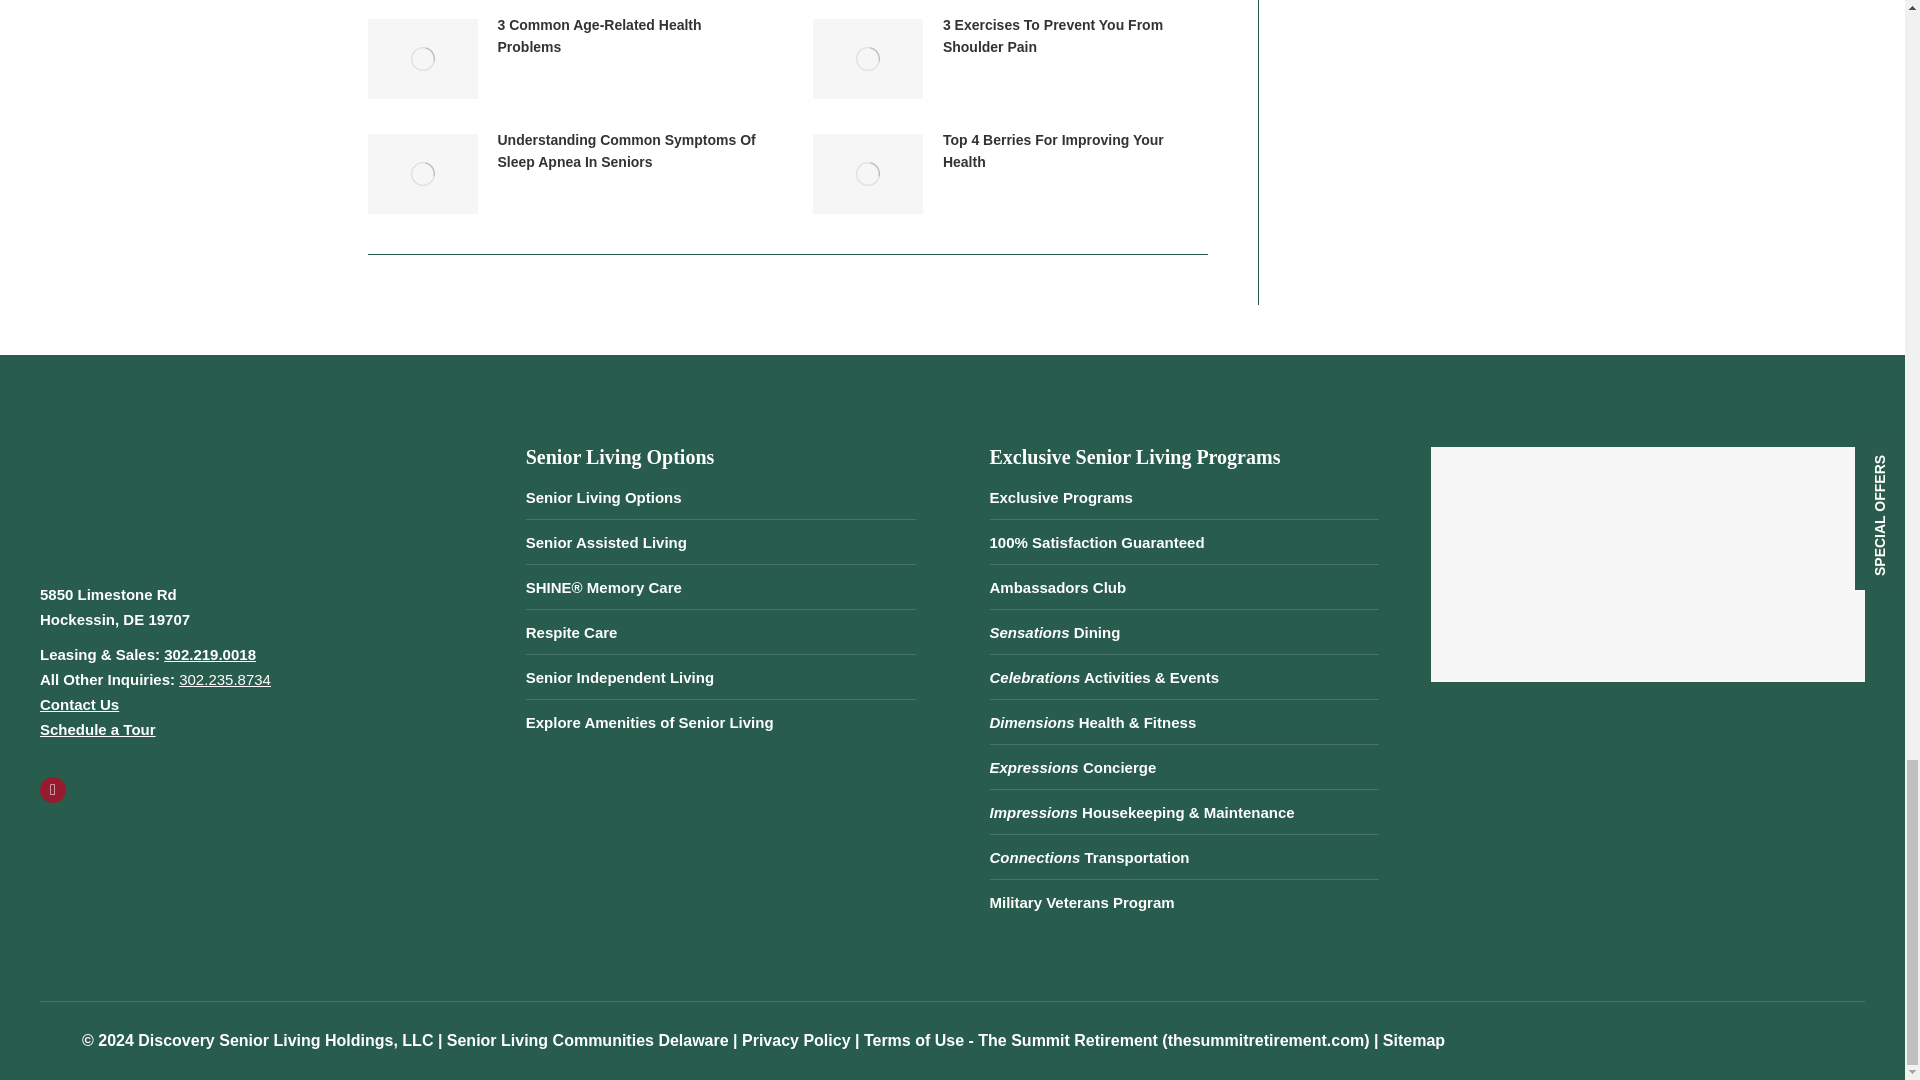  I want to click on Equal-Housing-Opportunity-logo22-150x144-1, so click(258, 863).